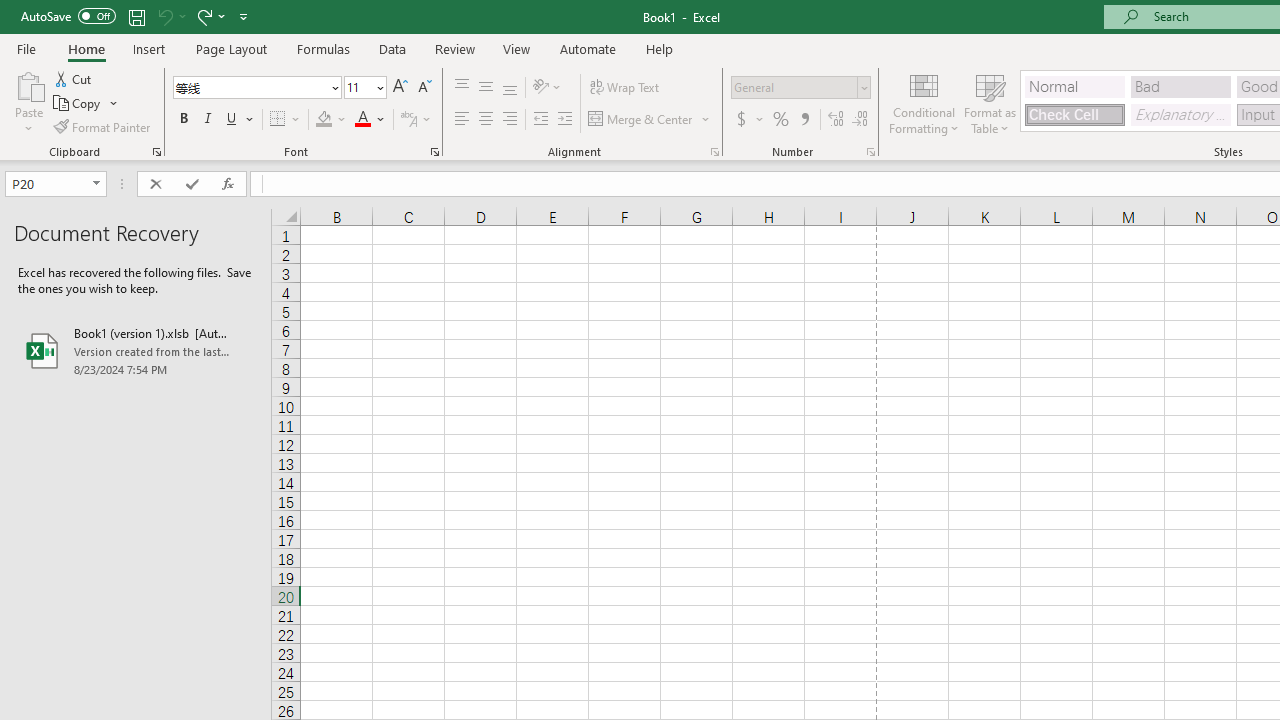  What do you see at coordinates (1180, 86) in the screenshot?
I see `Bad` at bounding box center [1180, 86].